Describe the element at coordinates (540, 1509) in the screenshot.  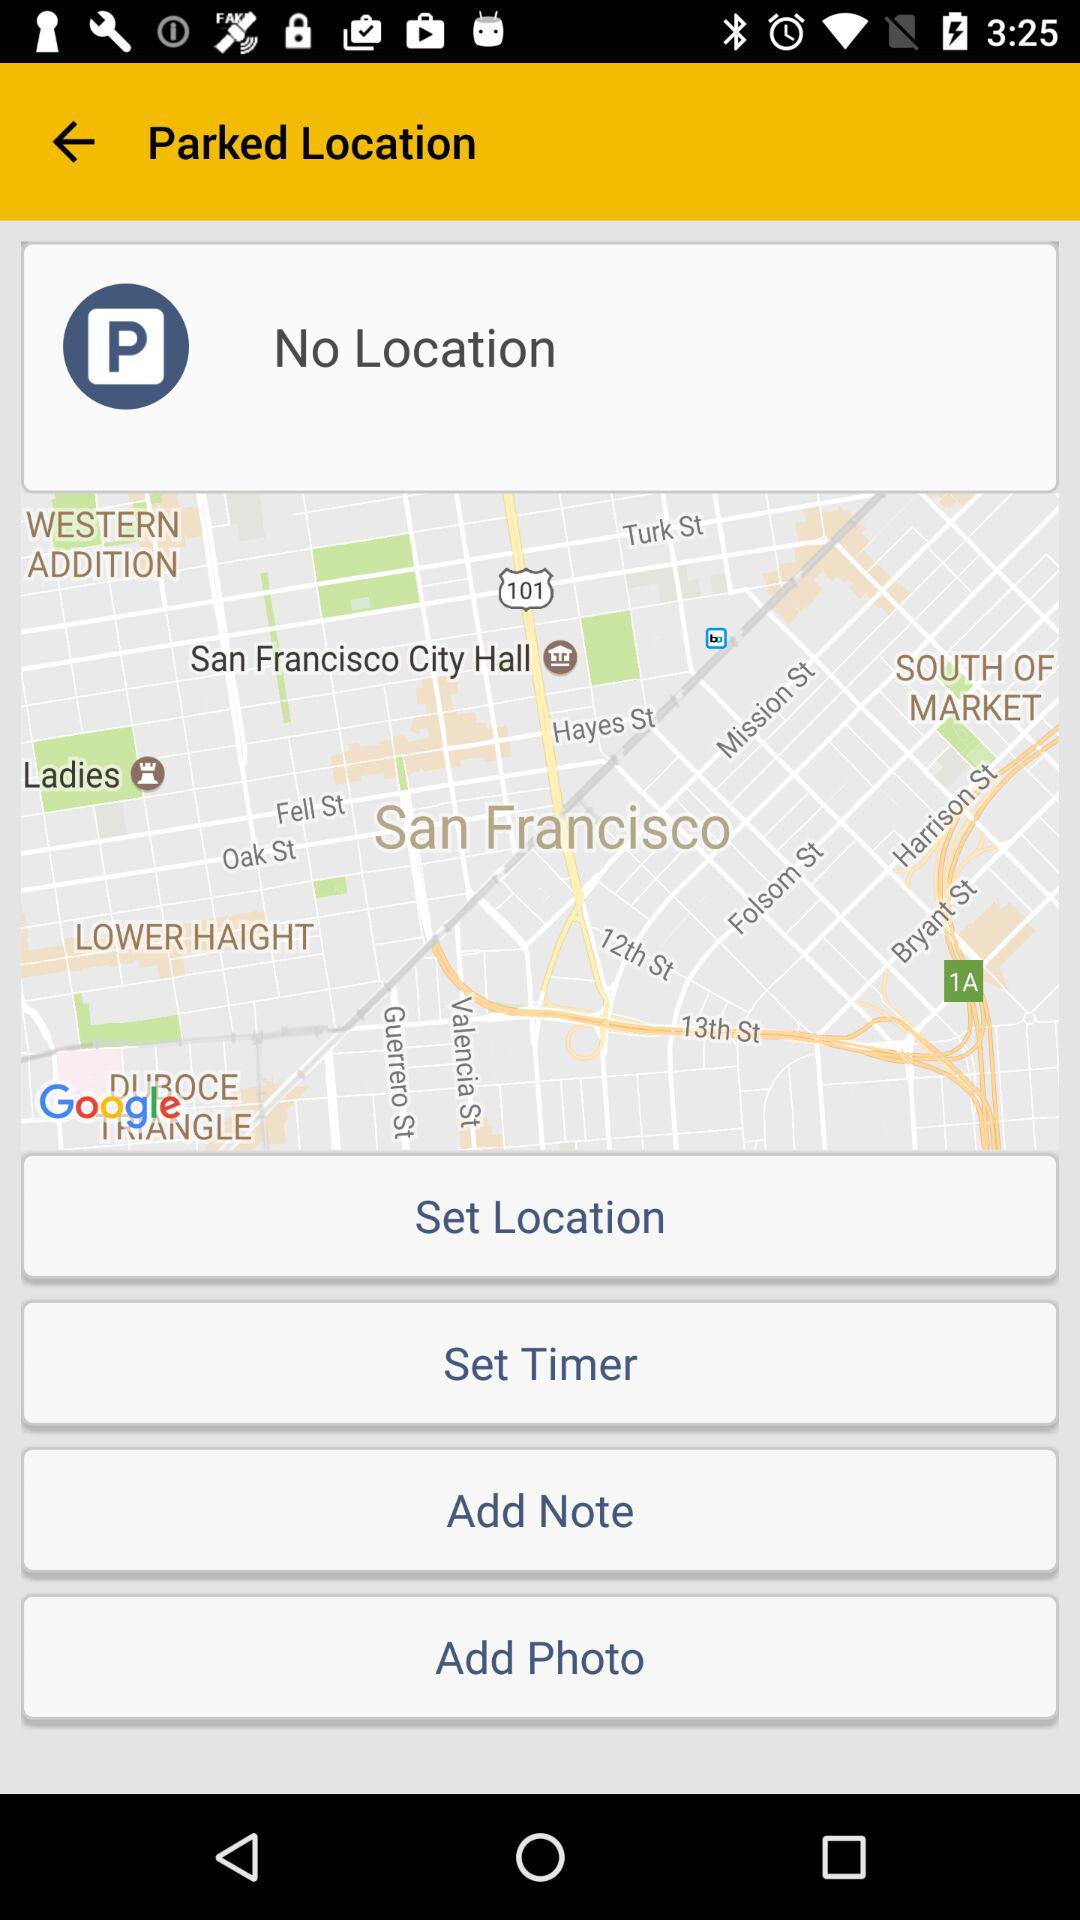
I see `click the item below the set timer icon` at that location.